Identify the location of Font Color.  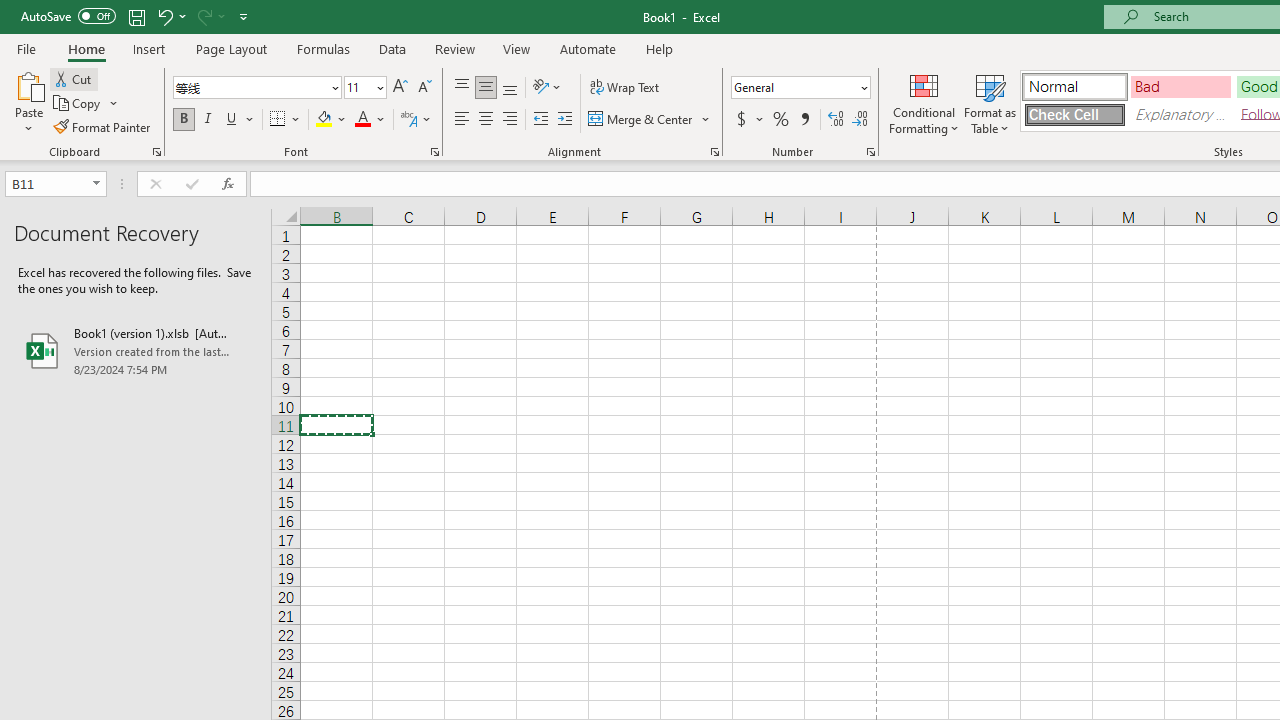
(370, 120).